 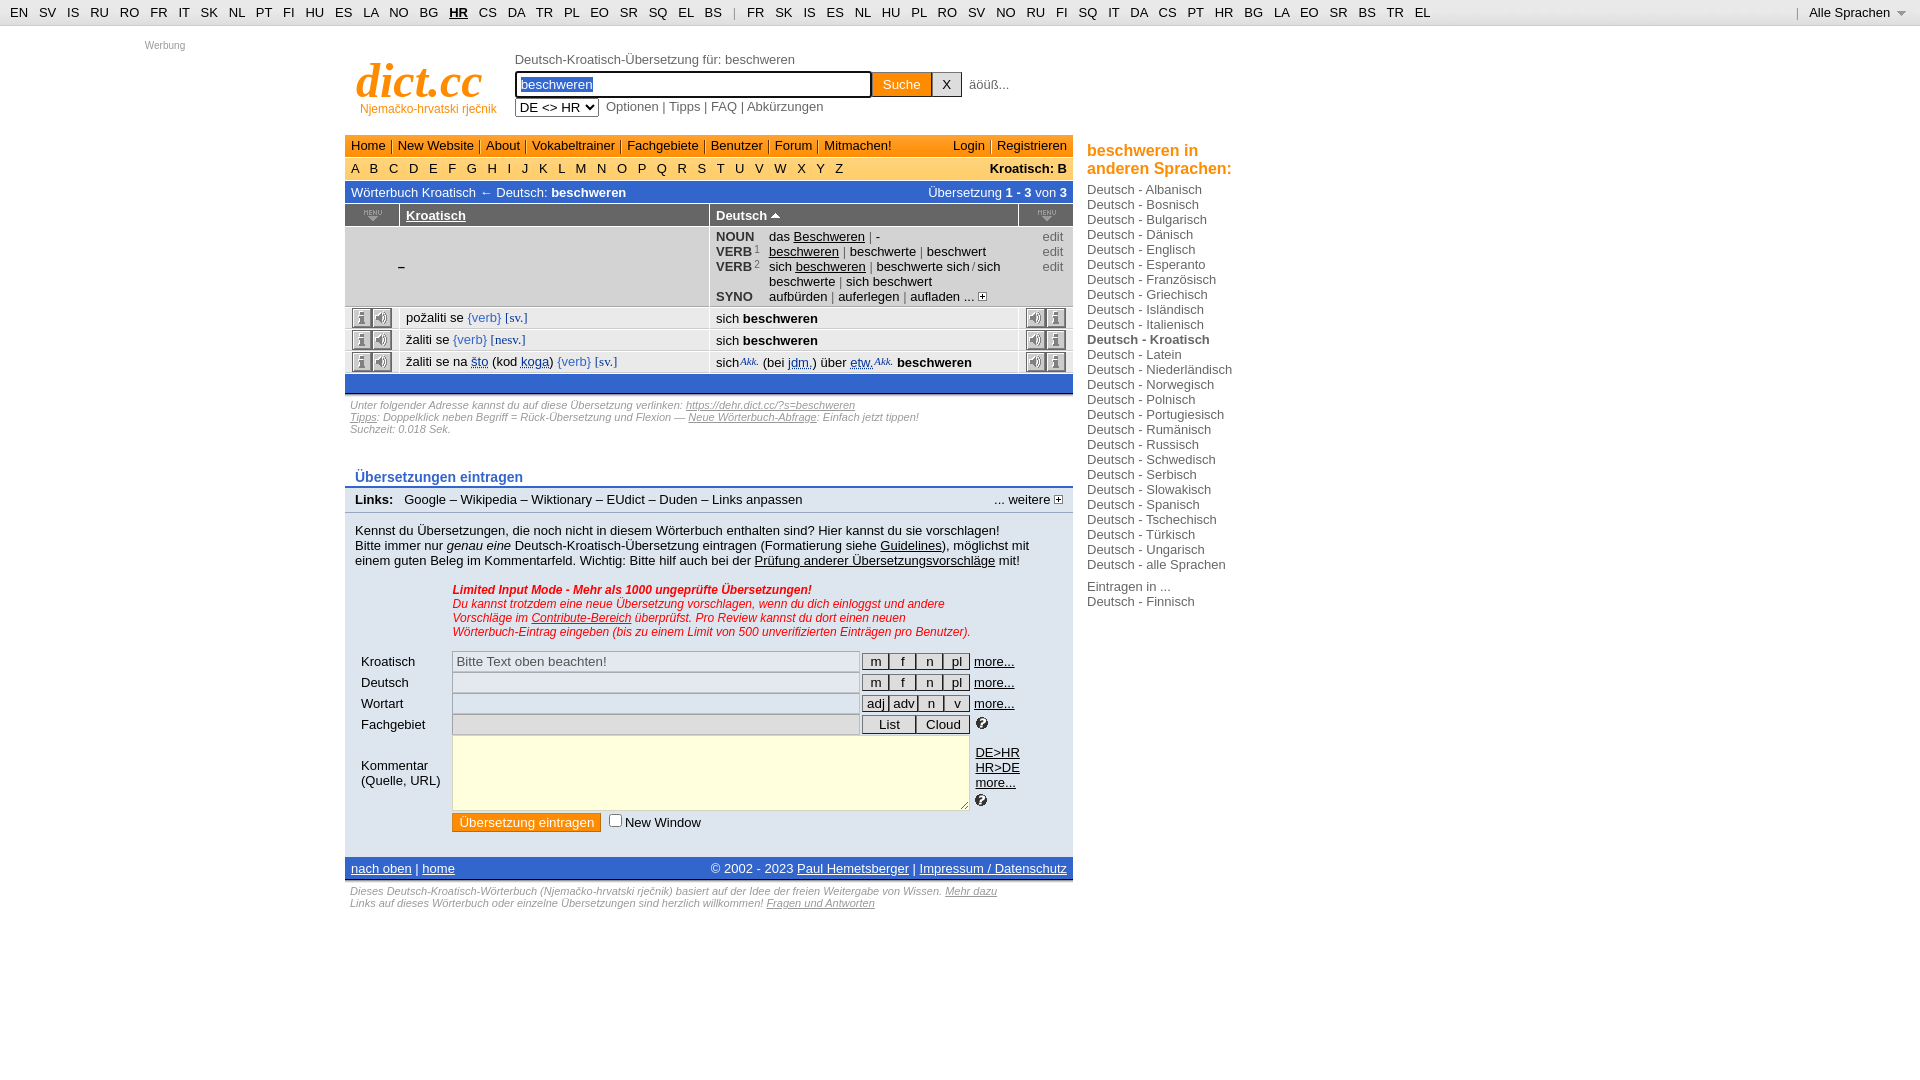 I want to click on more..., so click(x=994, y=682).